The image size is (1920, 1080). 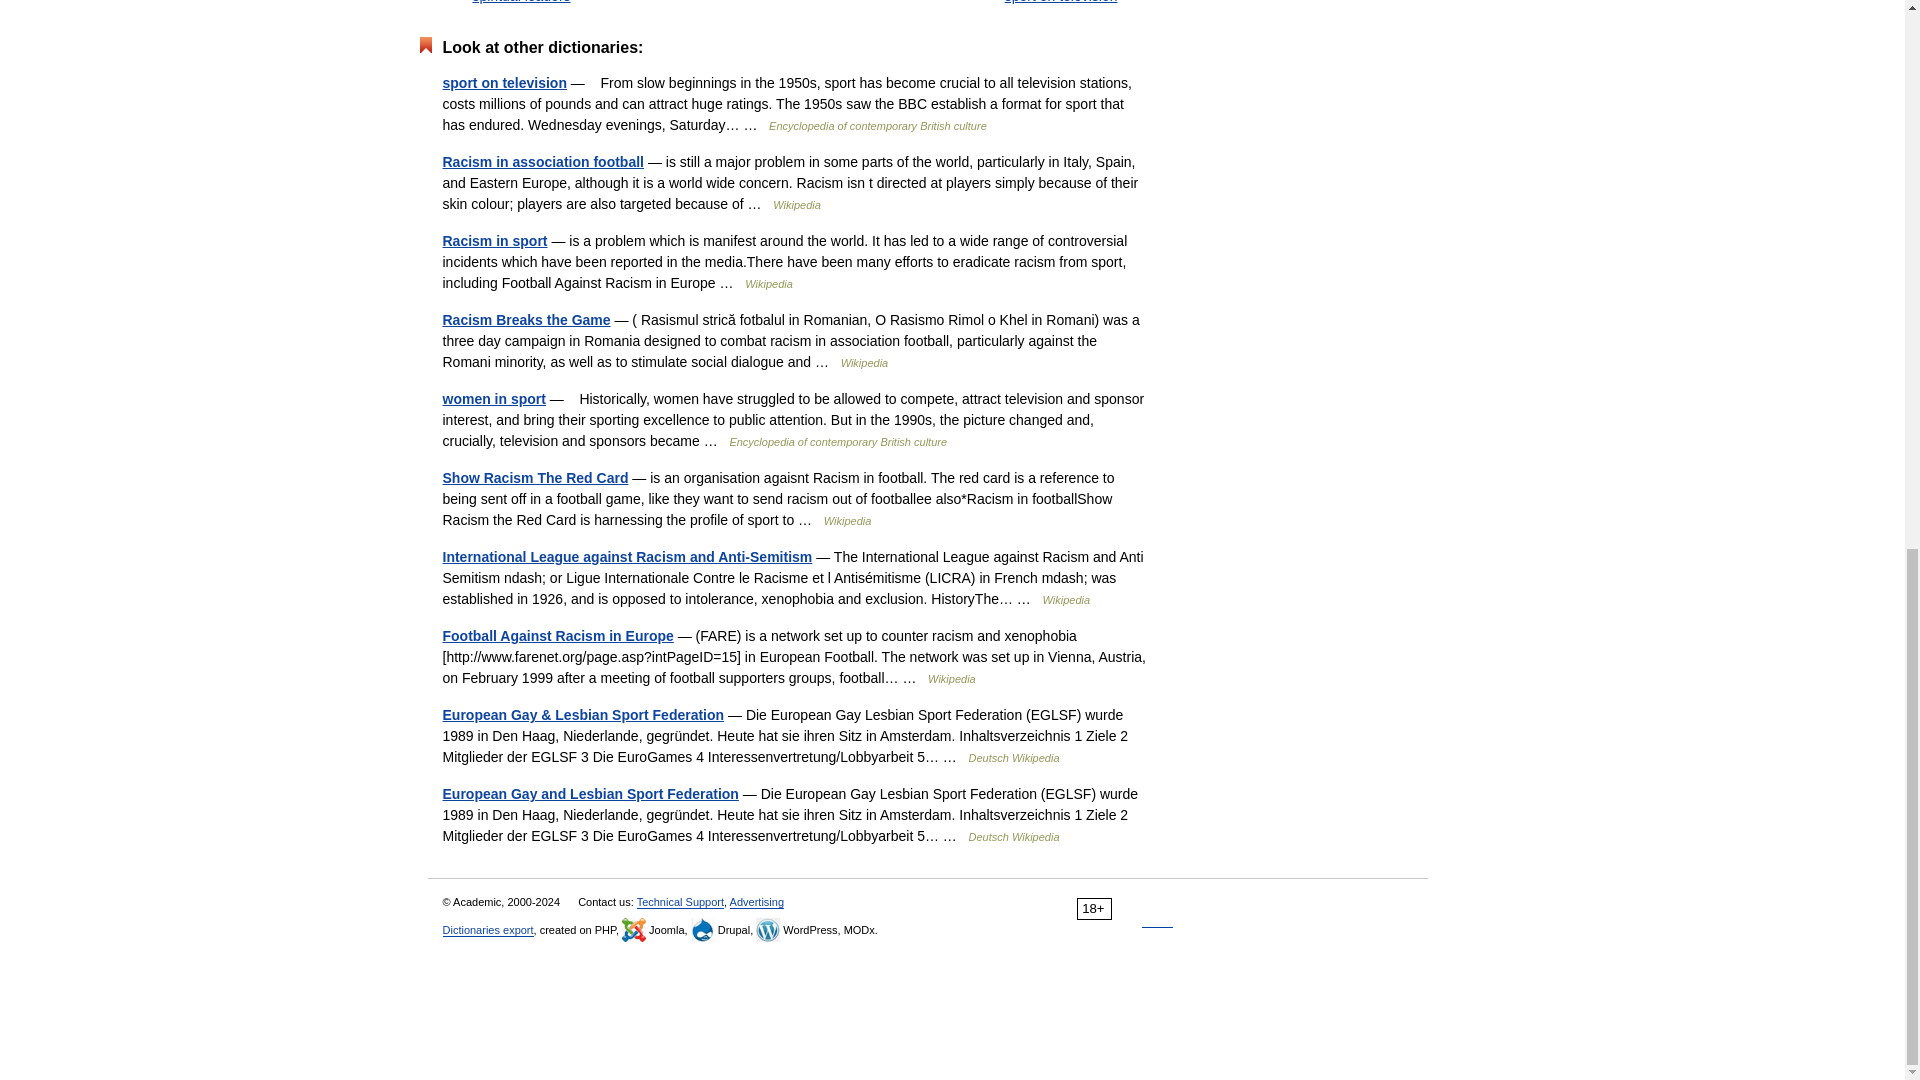 I want to click on LiveInternet, so click(x=1158, y=909).